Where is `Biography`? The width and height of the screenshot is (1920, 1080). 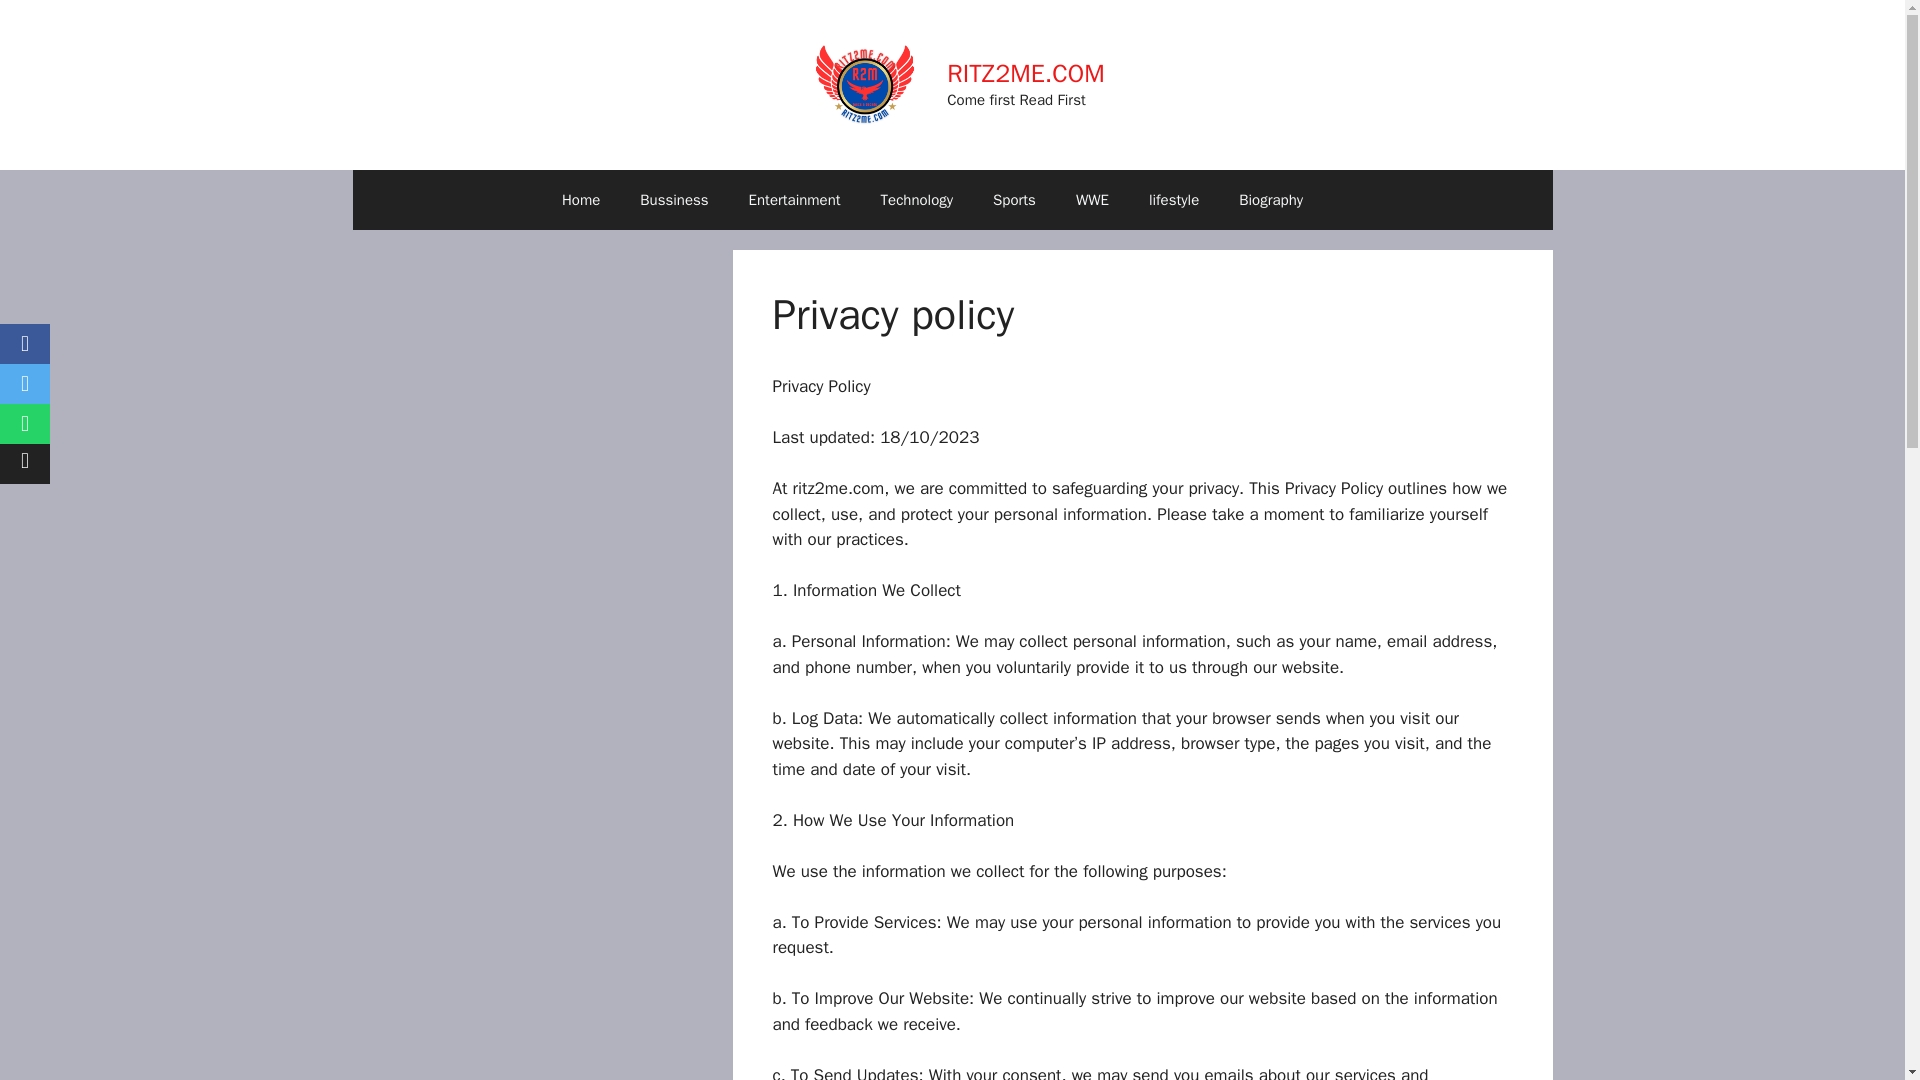
Biography is located at coordinates (1270, 200).